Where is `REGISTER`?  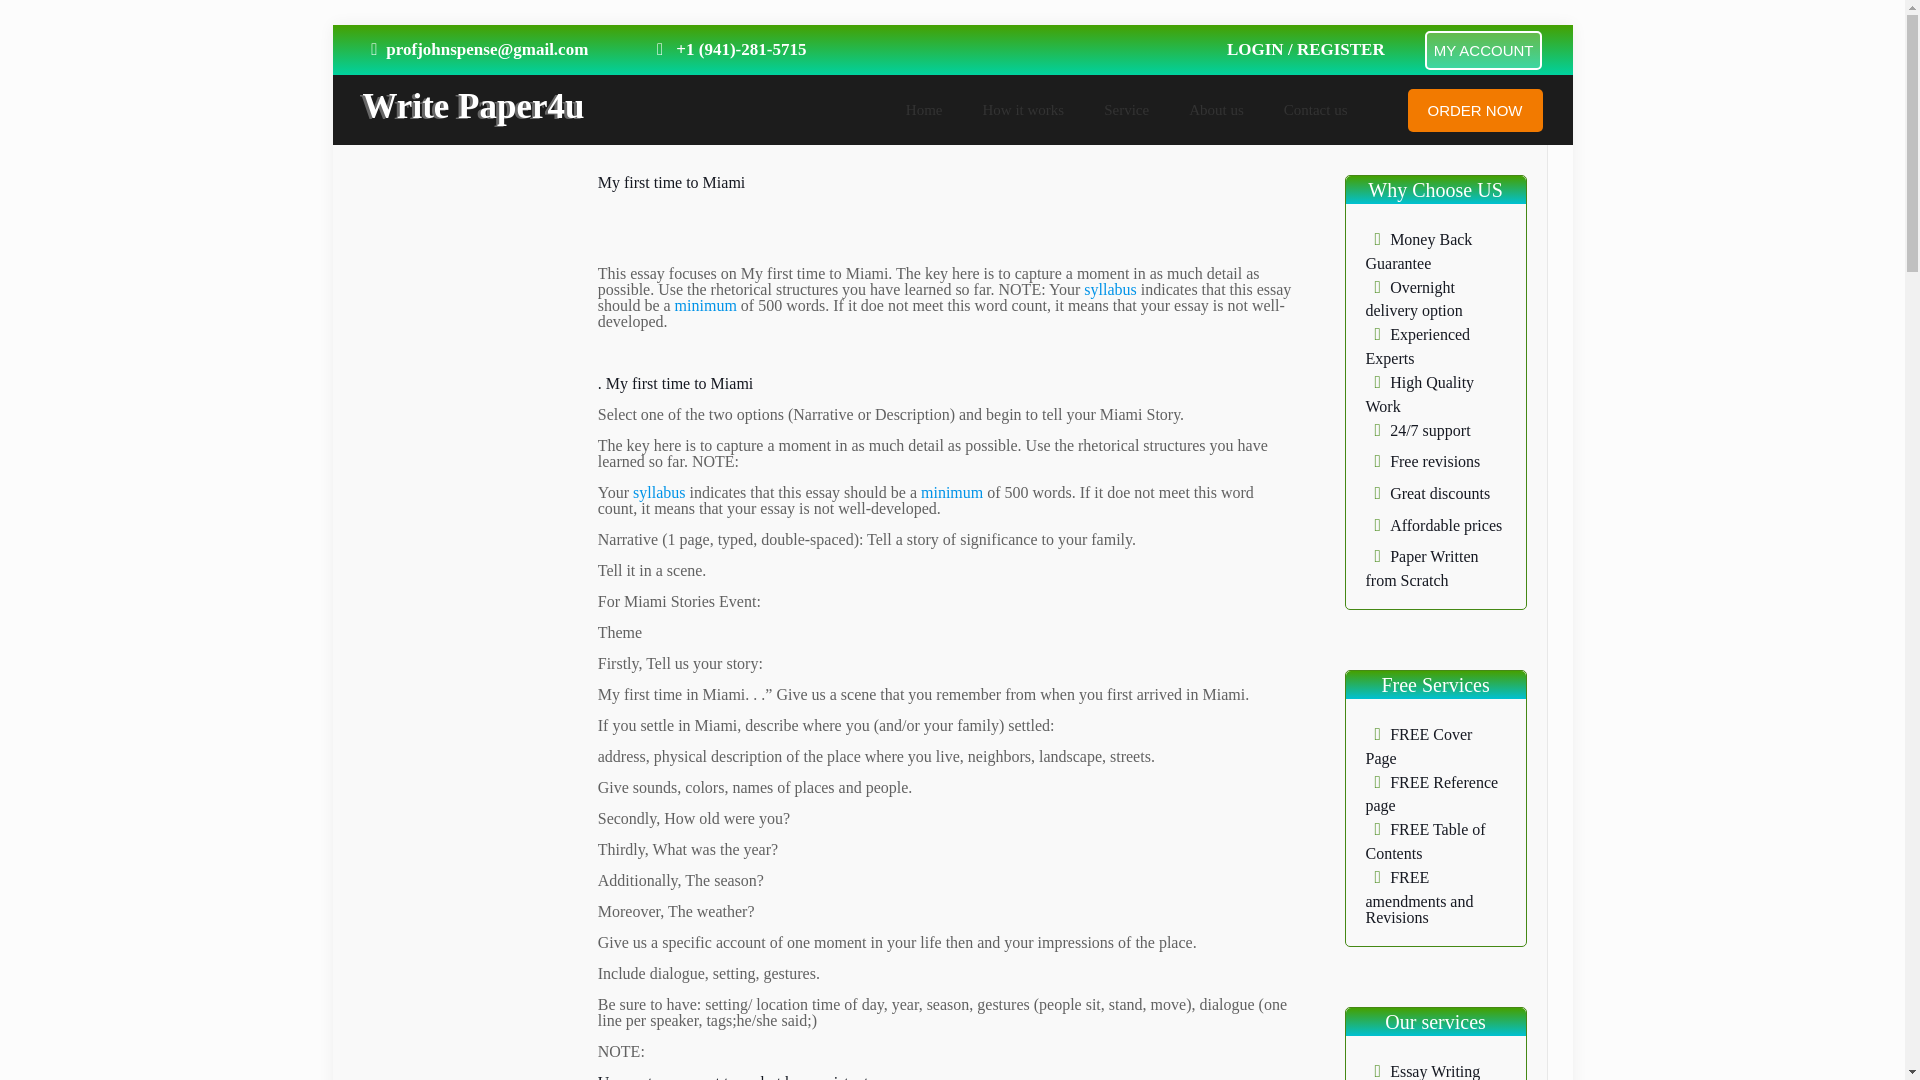 REGISTER is located at coordinates (1340, 49).